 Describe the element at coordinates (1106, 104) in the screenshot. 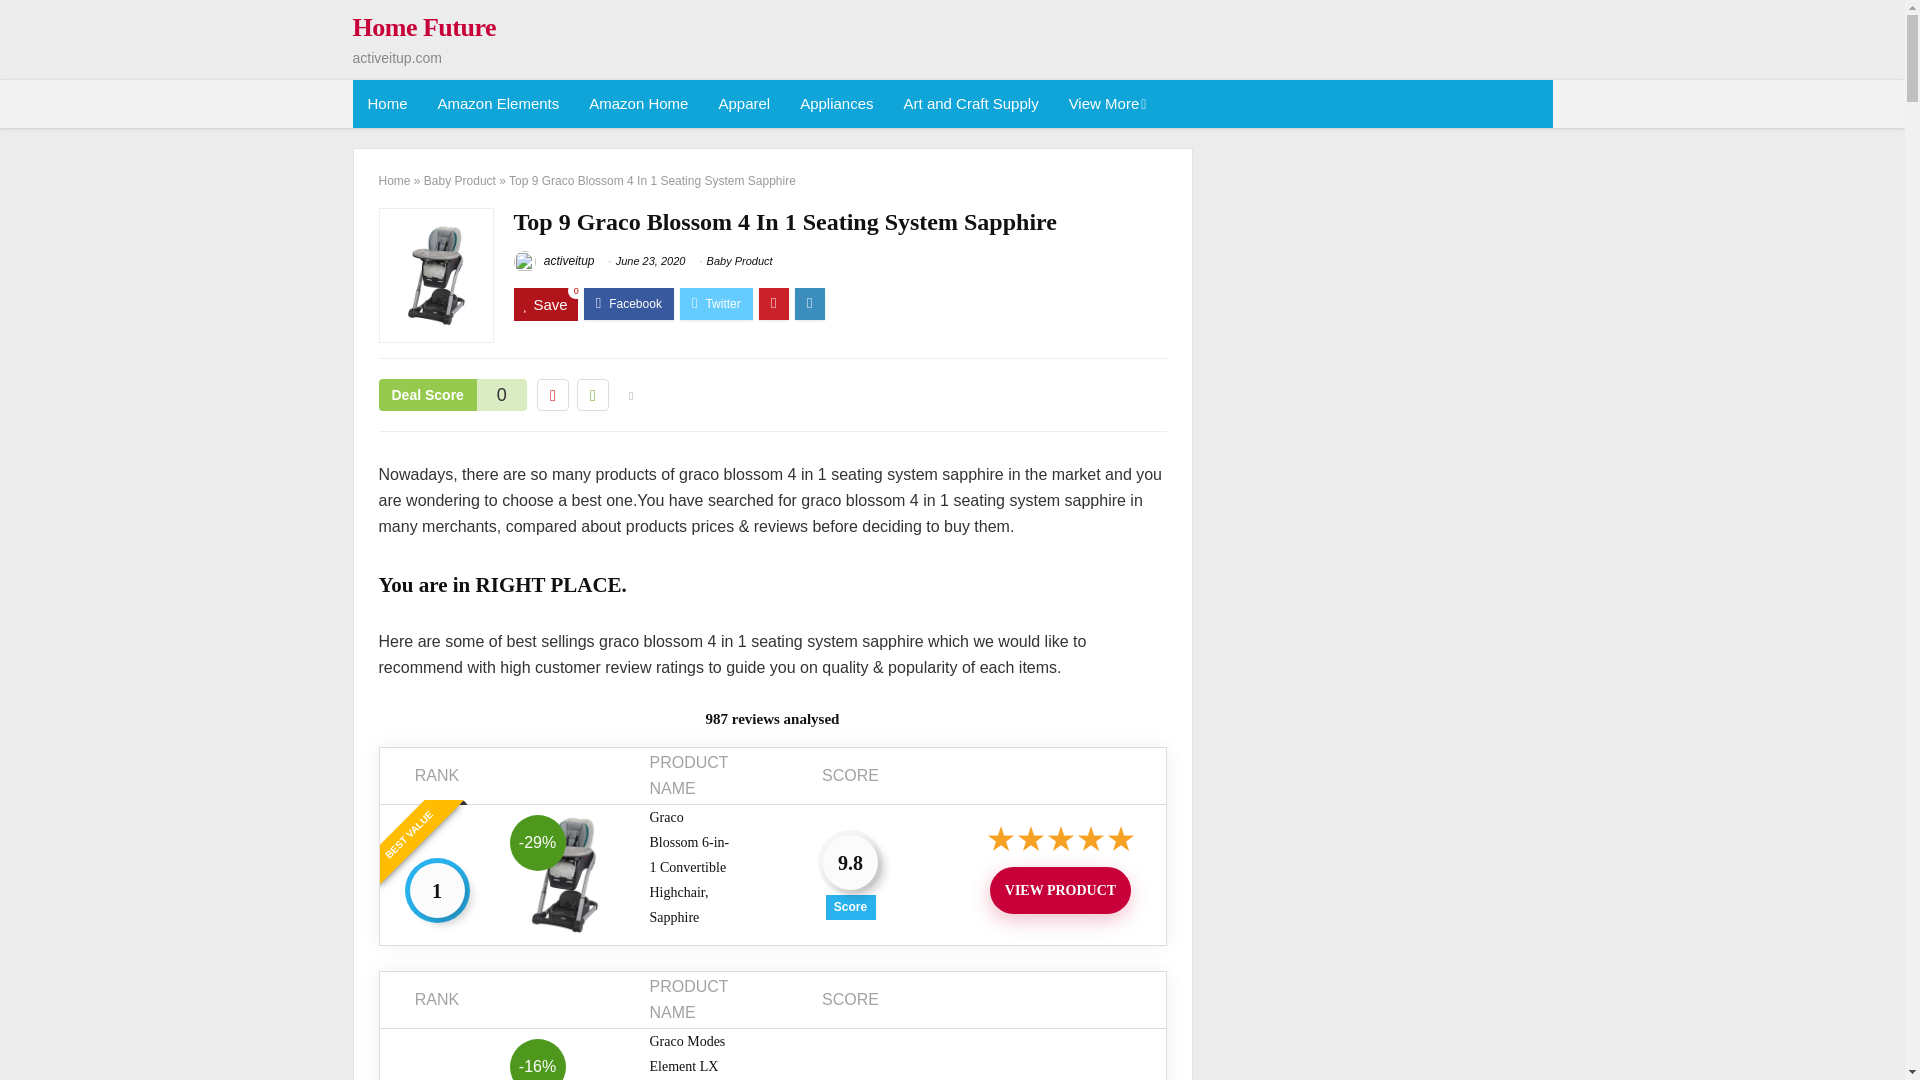

I see `View More` at that location.